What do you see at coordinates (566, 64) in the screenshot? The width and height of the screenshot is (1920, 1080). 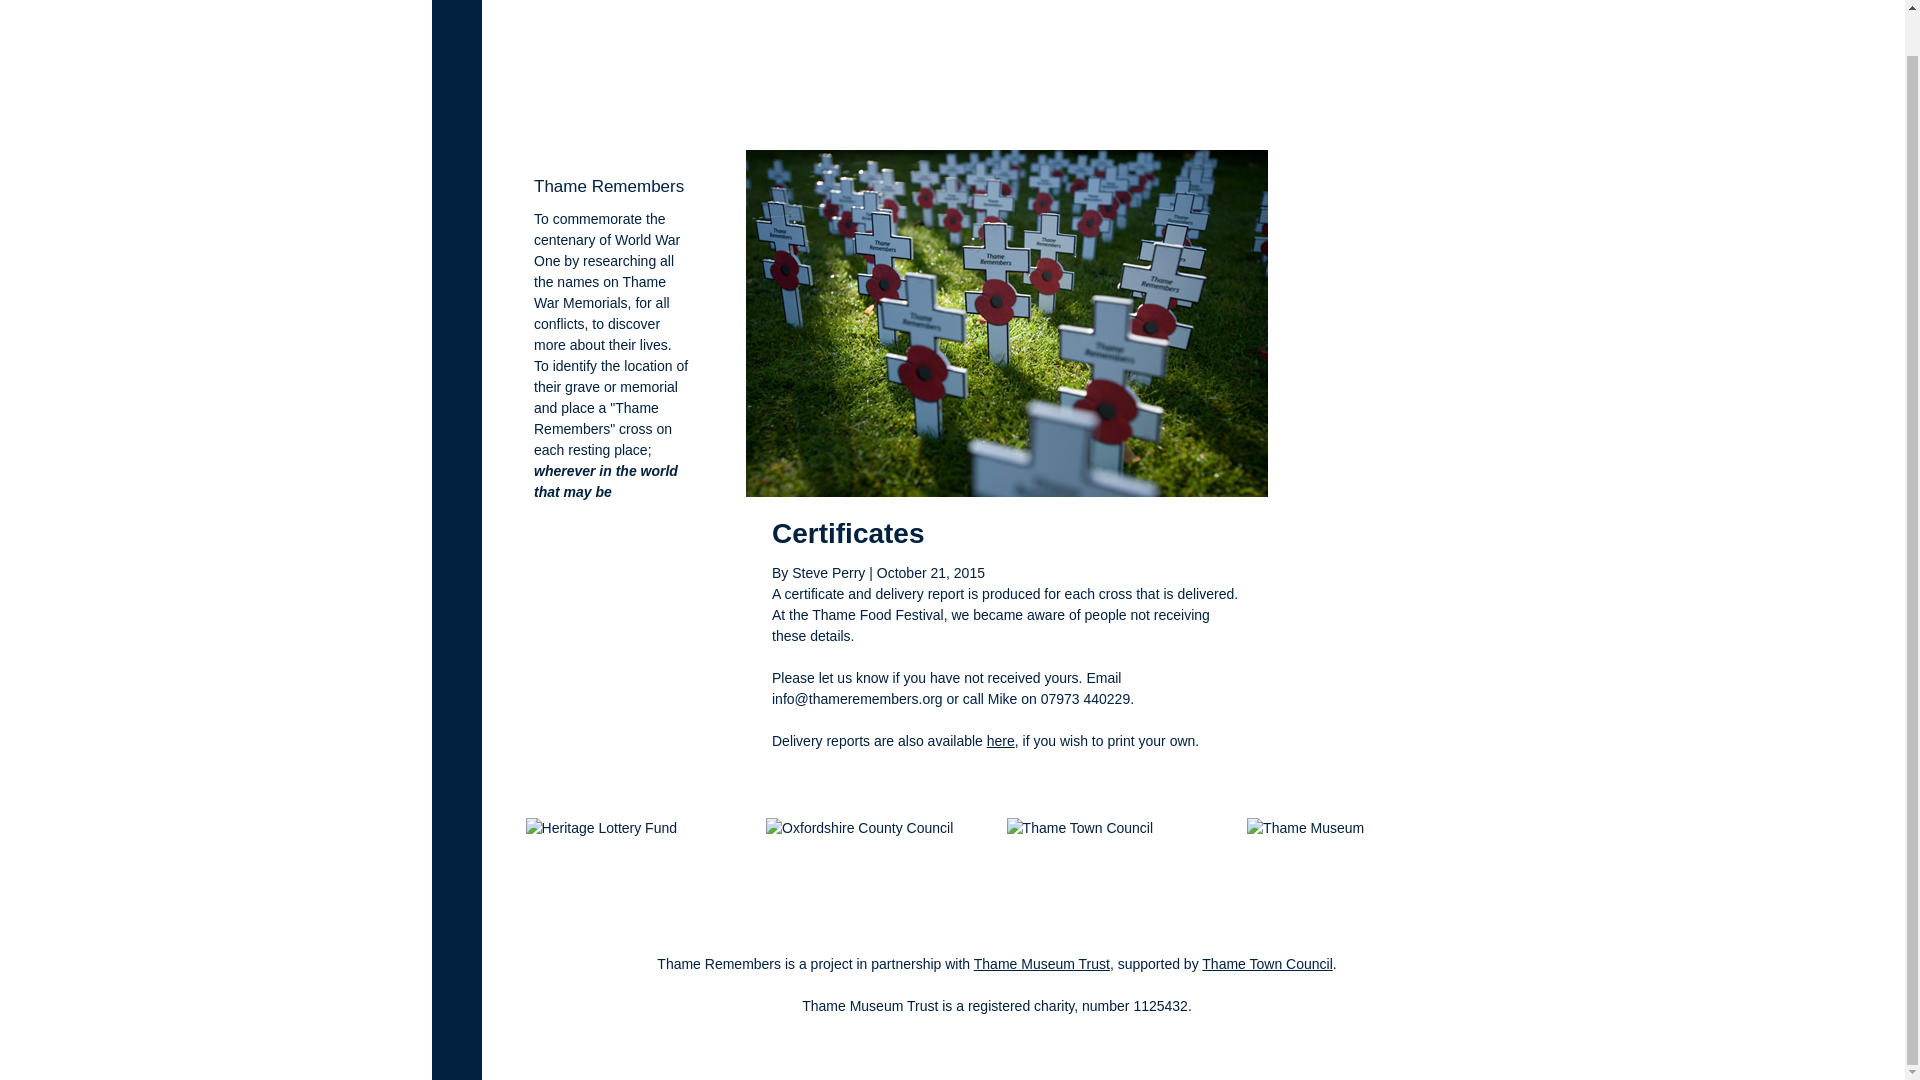 I see `Thame Remembers` at bounding box center [566, 64].